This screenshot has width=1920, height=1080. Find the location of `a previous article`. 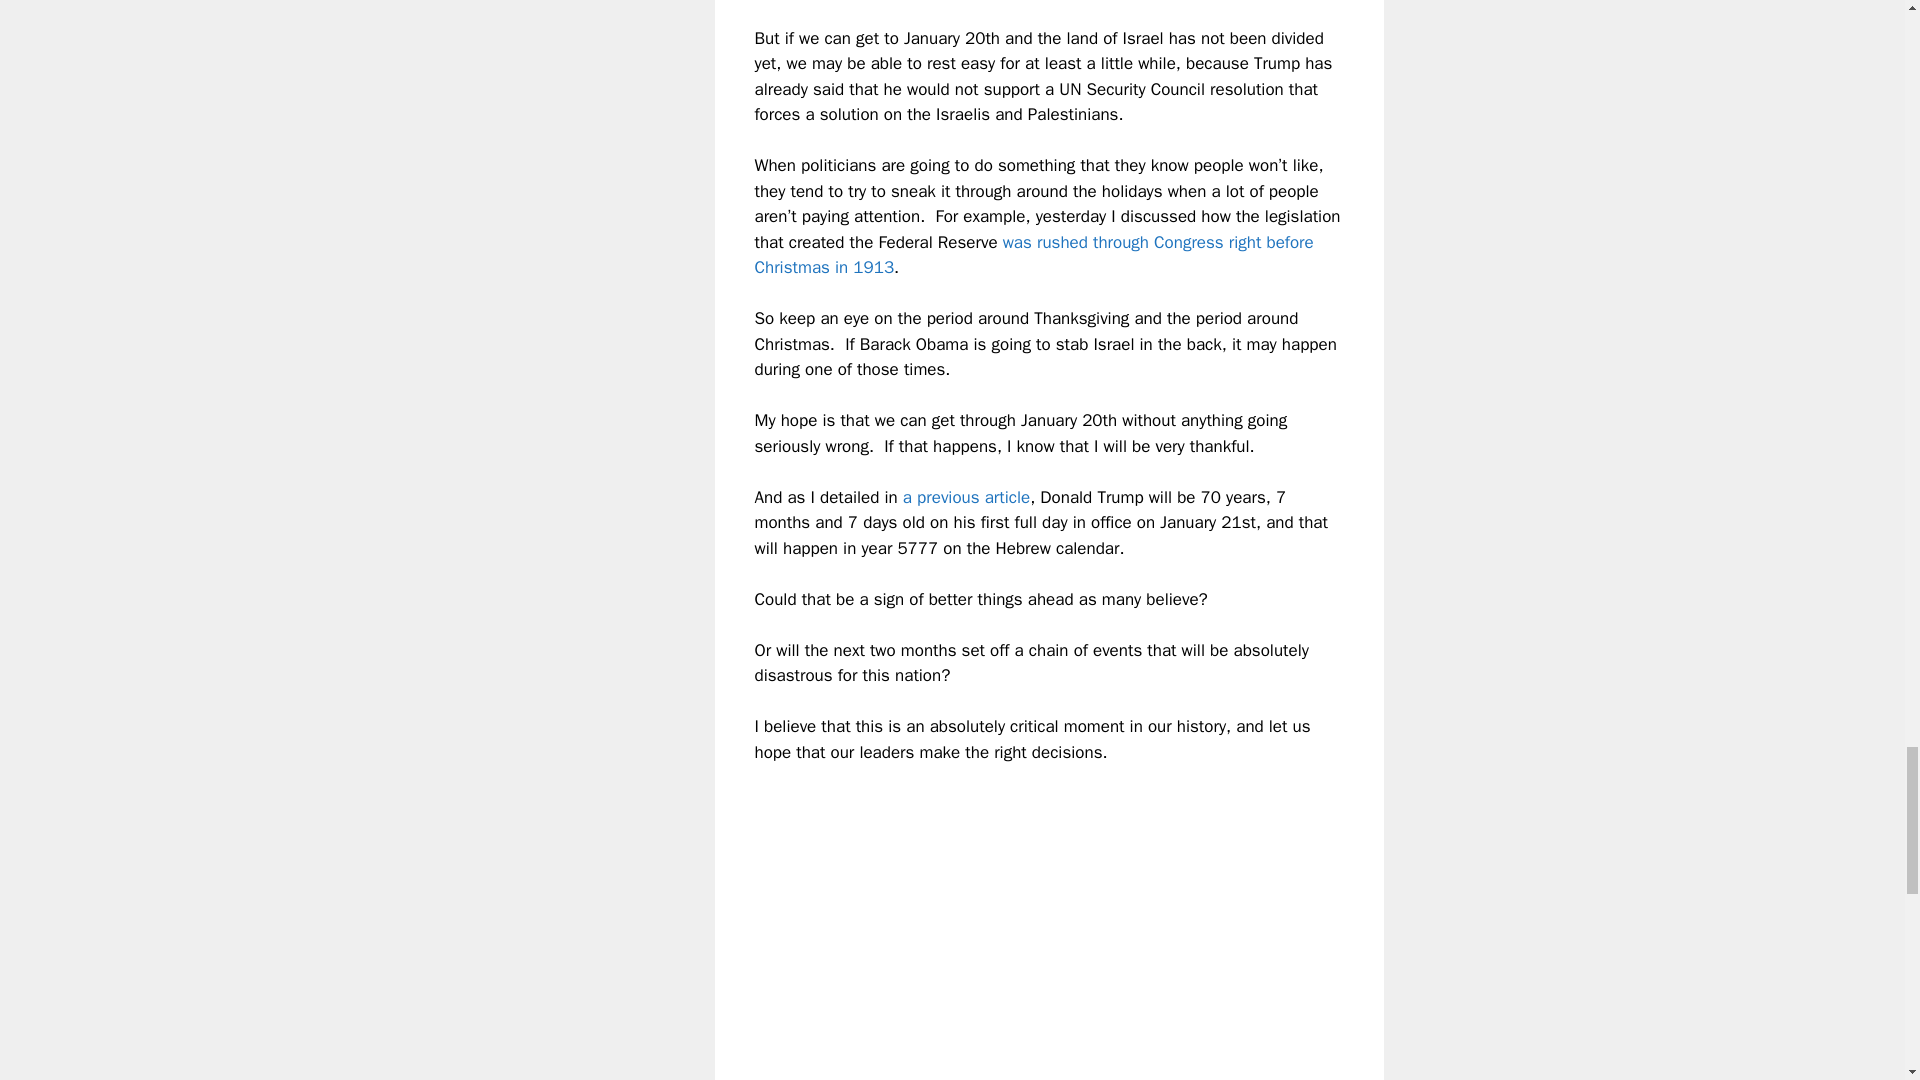

a previous article is located at coordinates (966, 497).